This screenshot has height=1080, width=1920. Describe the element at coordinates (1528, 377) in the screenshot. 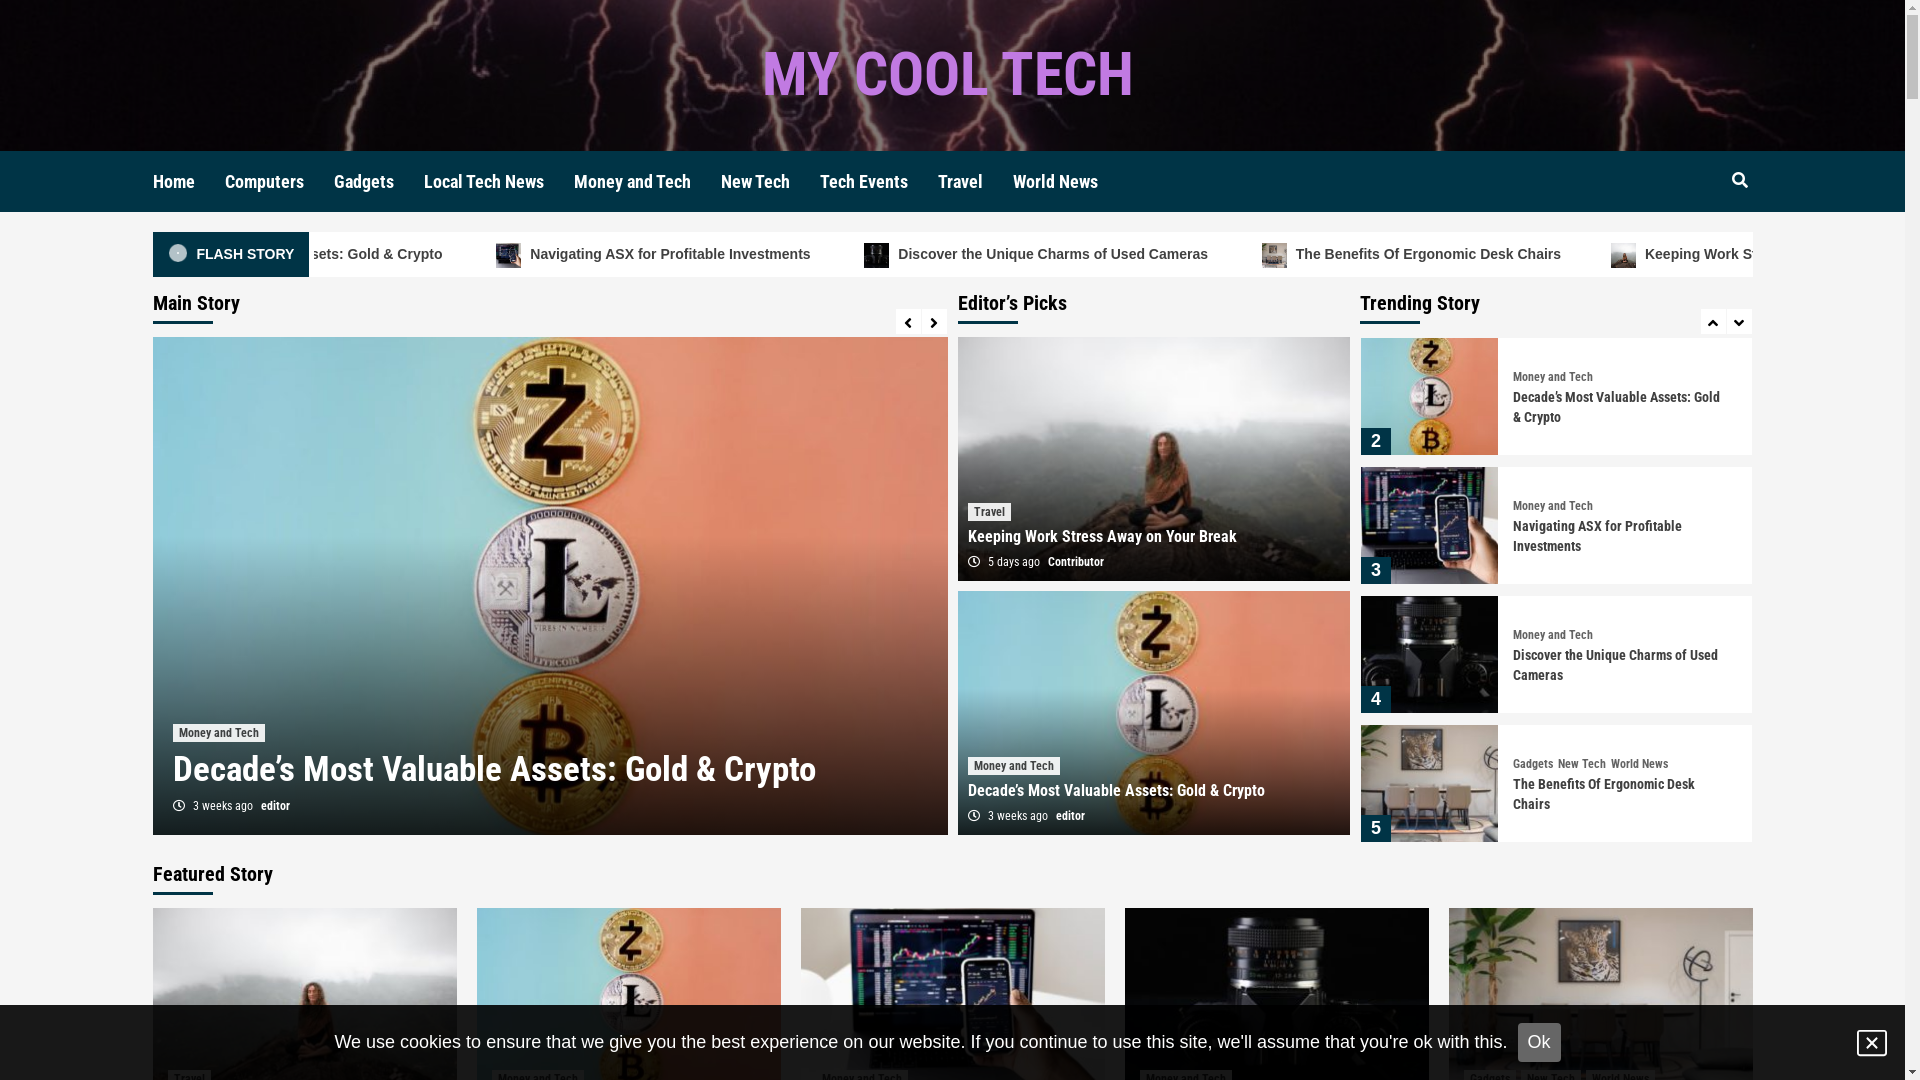

I see `Travel` at that location.